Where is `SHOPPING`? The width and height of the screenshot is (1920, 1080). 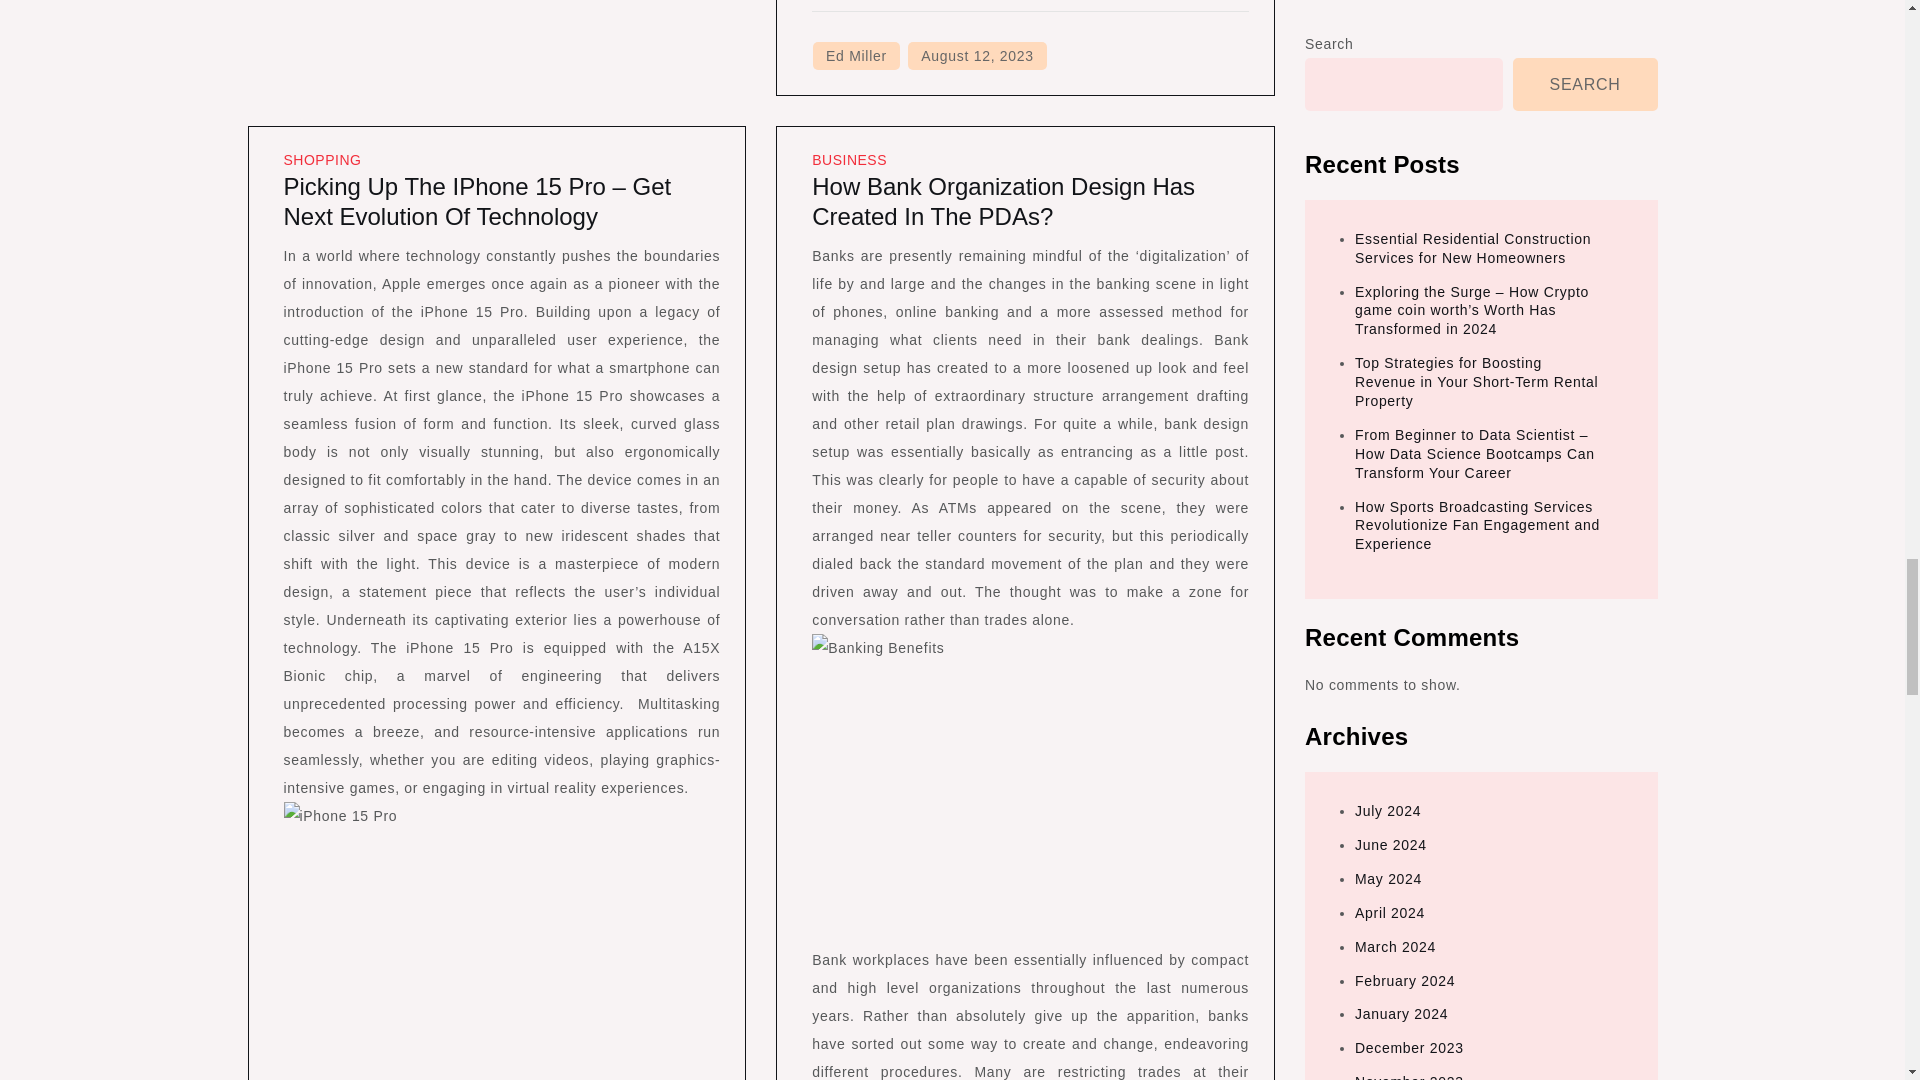
SHOPPING is located at coordinates (323, 160).